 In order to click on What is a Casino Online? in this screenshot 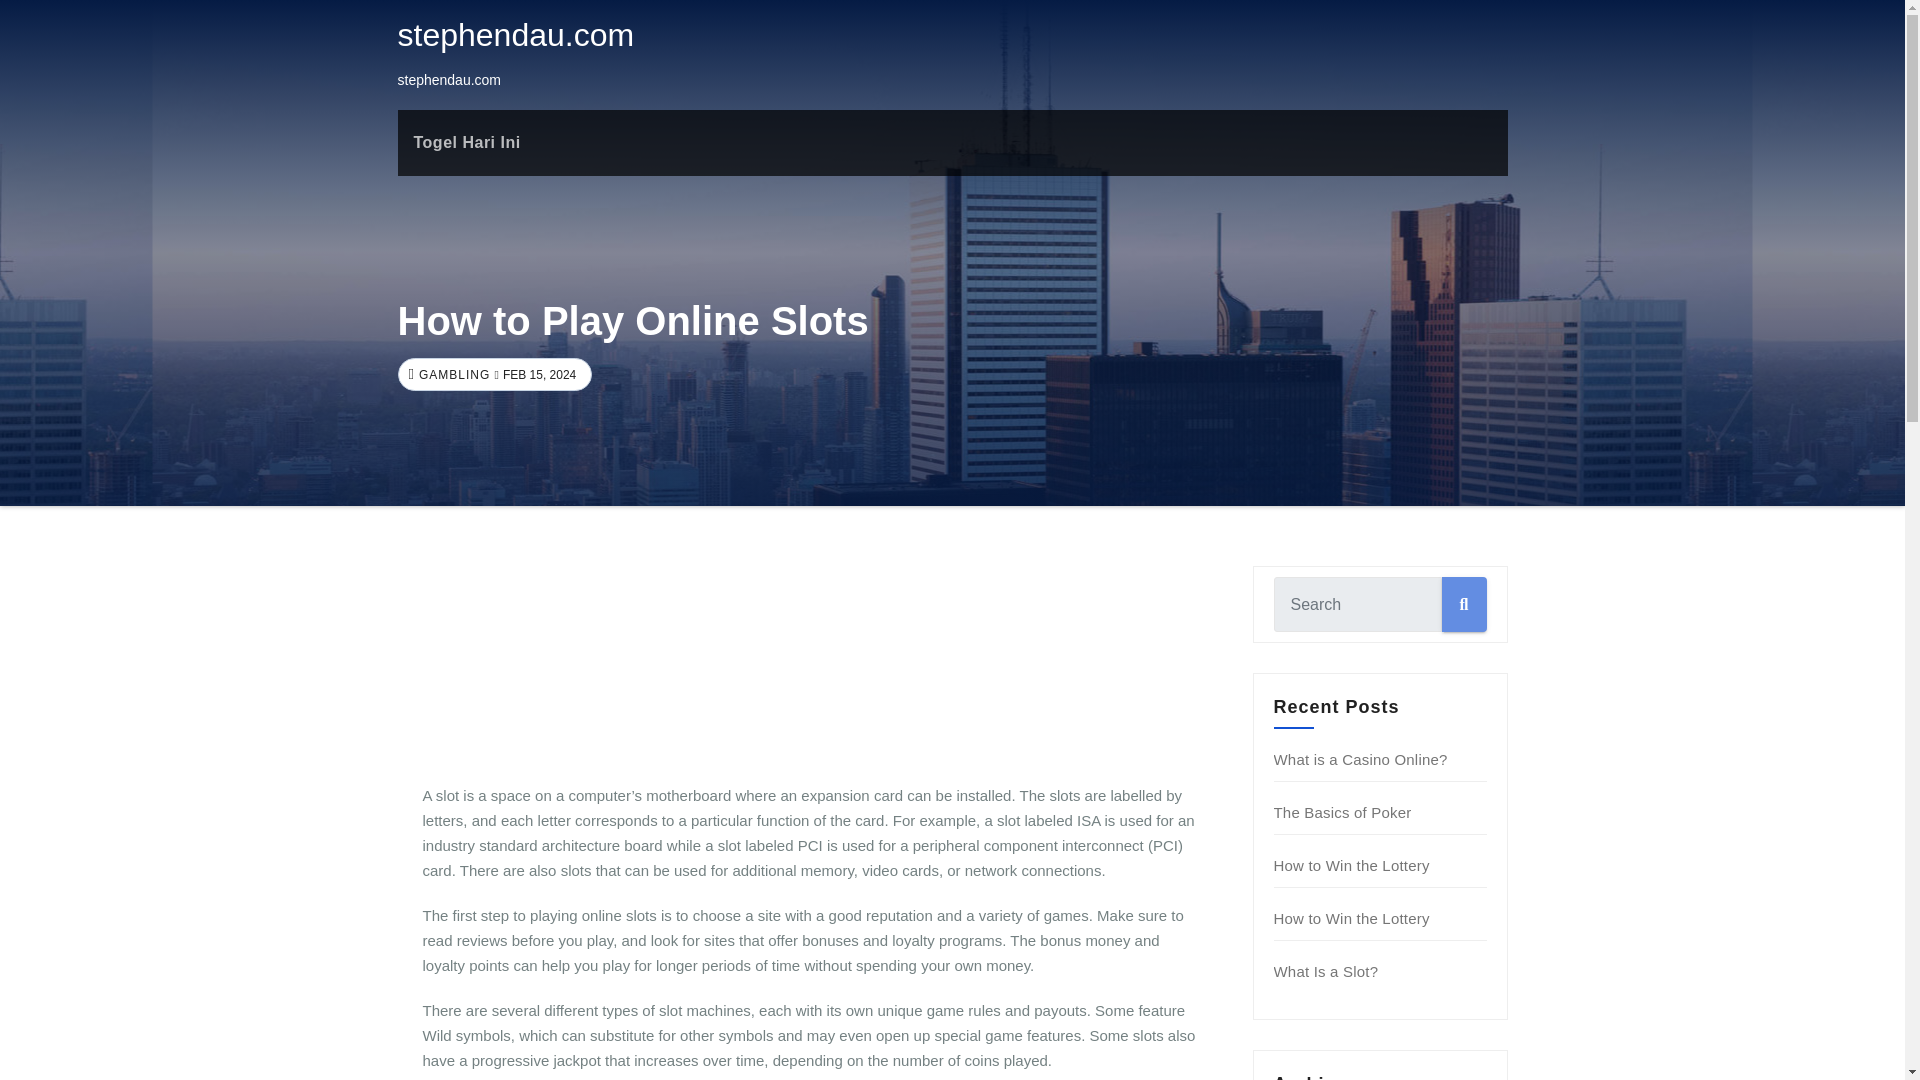, I will do `click(1360, 758)`.